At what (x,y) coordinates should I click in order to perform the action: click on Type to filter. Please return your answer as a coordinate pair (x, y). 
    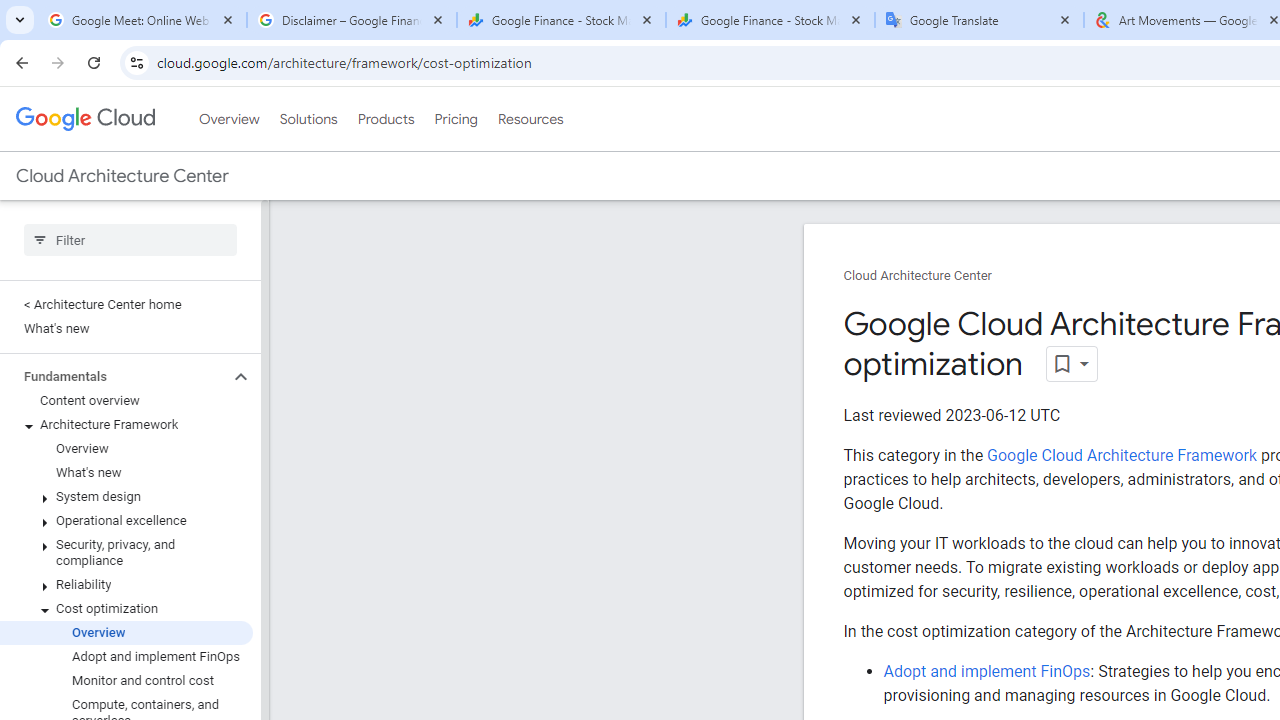
    Looking at the image, I should click on (130, 240).